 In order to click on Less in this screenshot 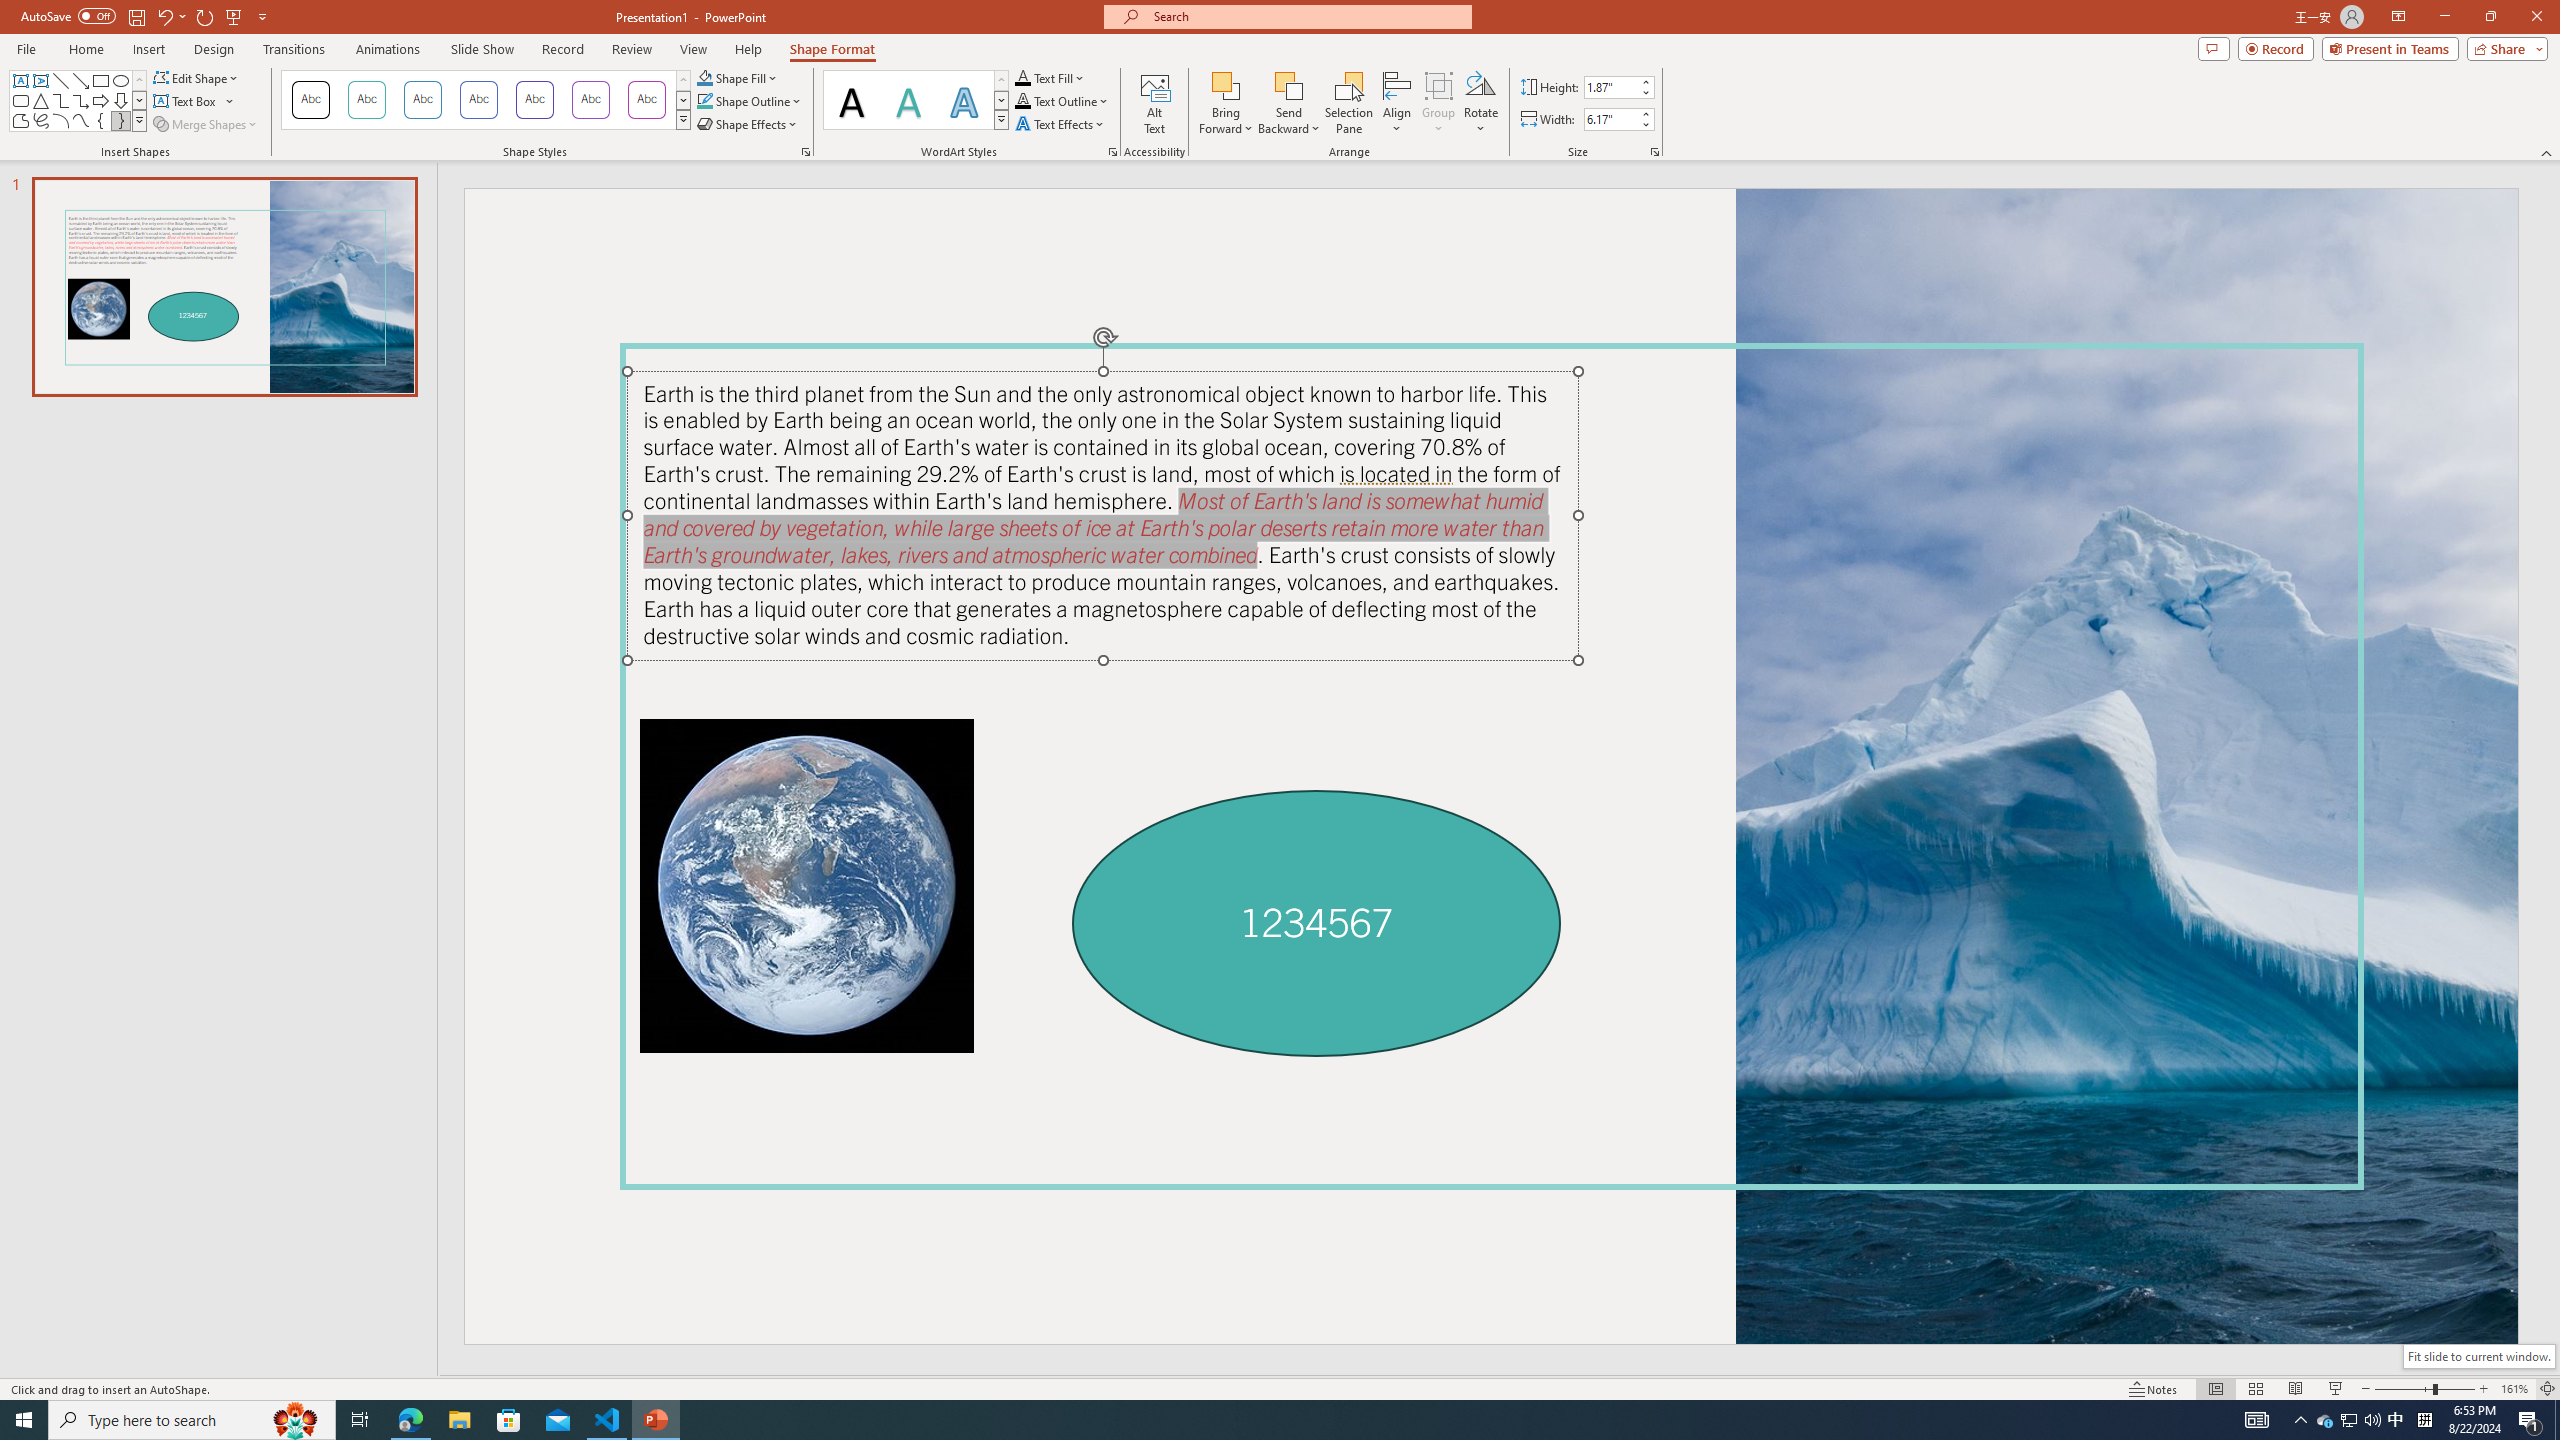, I will do `click(1644, 124)`.